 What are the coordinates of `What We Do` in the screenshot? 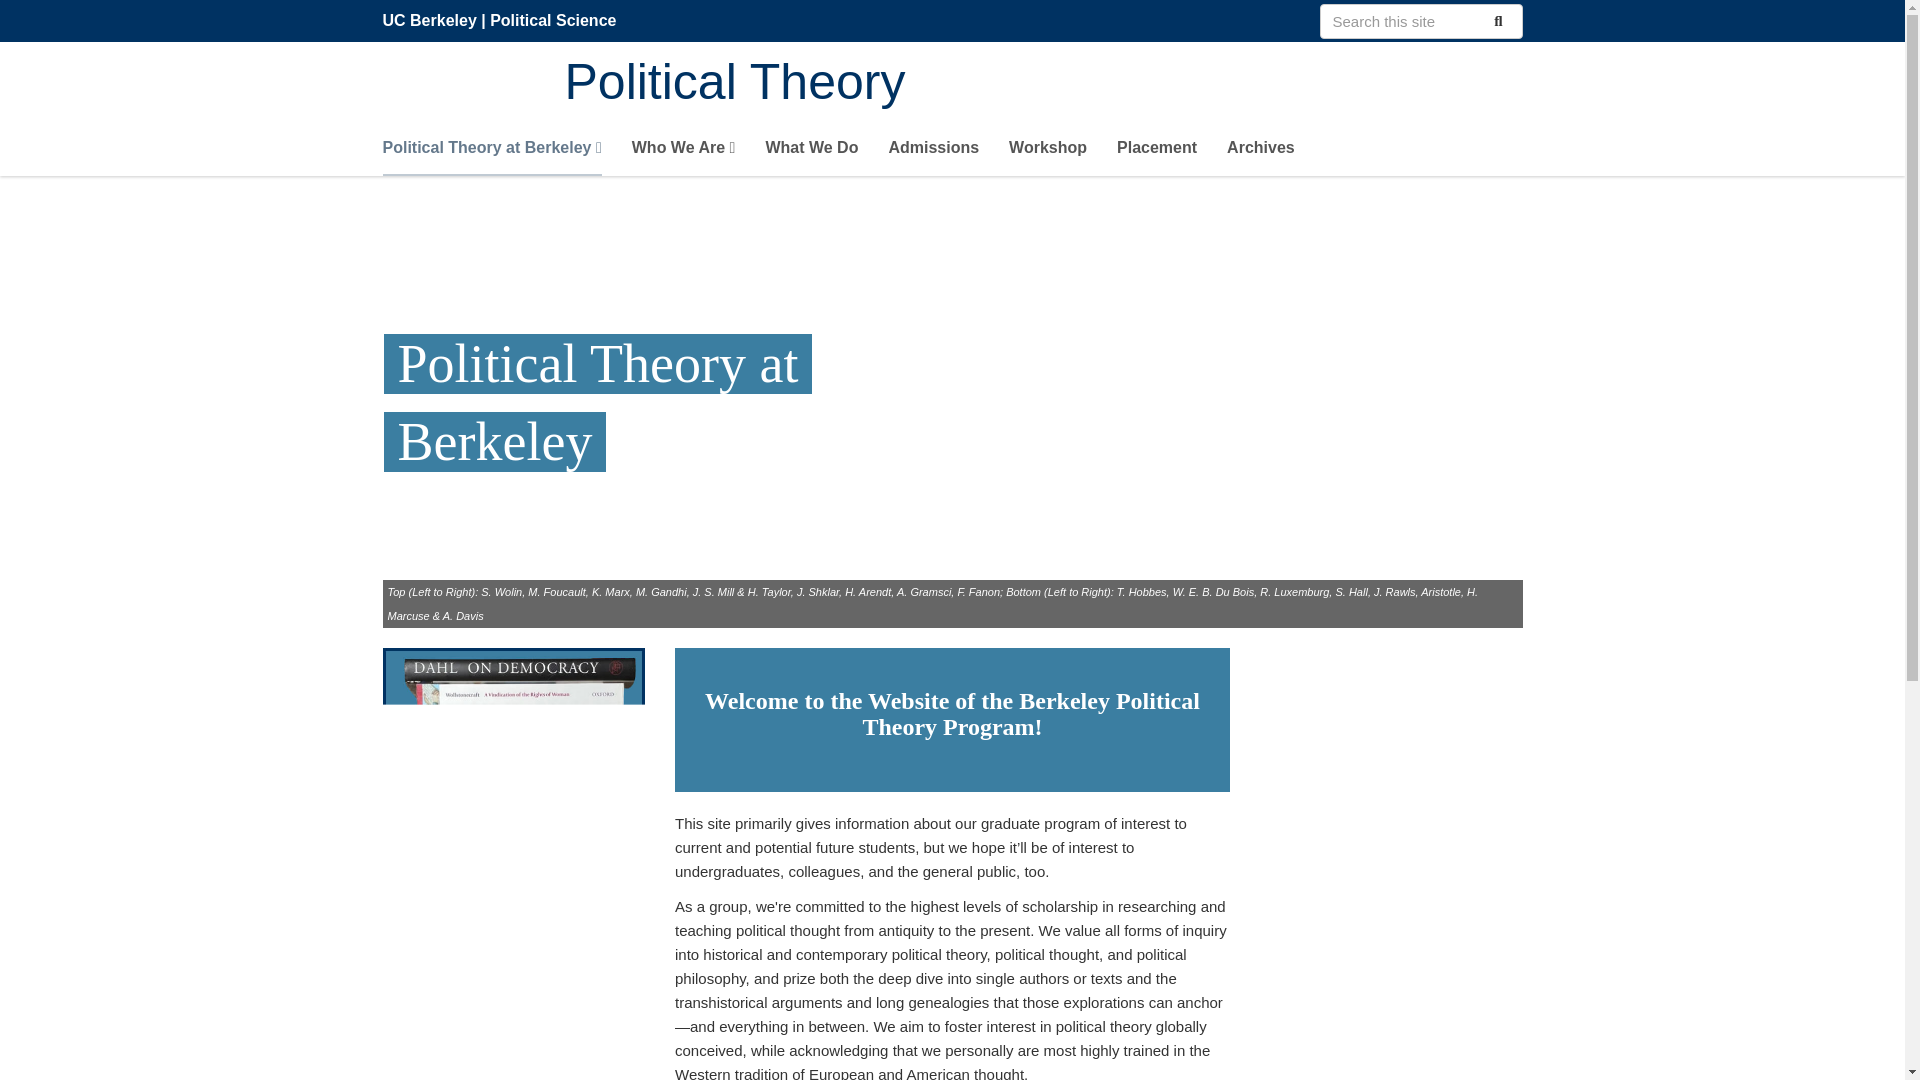 It's located at (811, 152).